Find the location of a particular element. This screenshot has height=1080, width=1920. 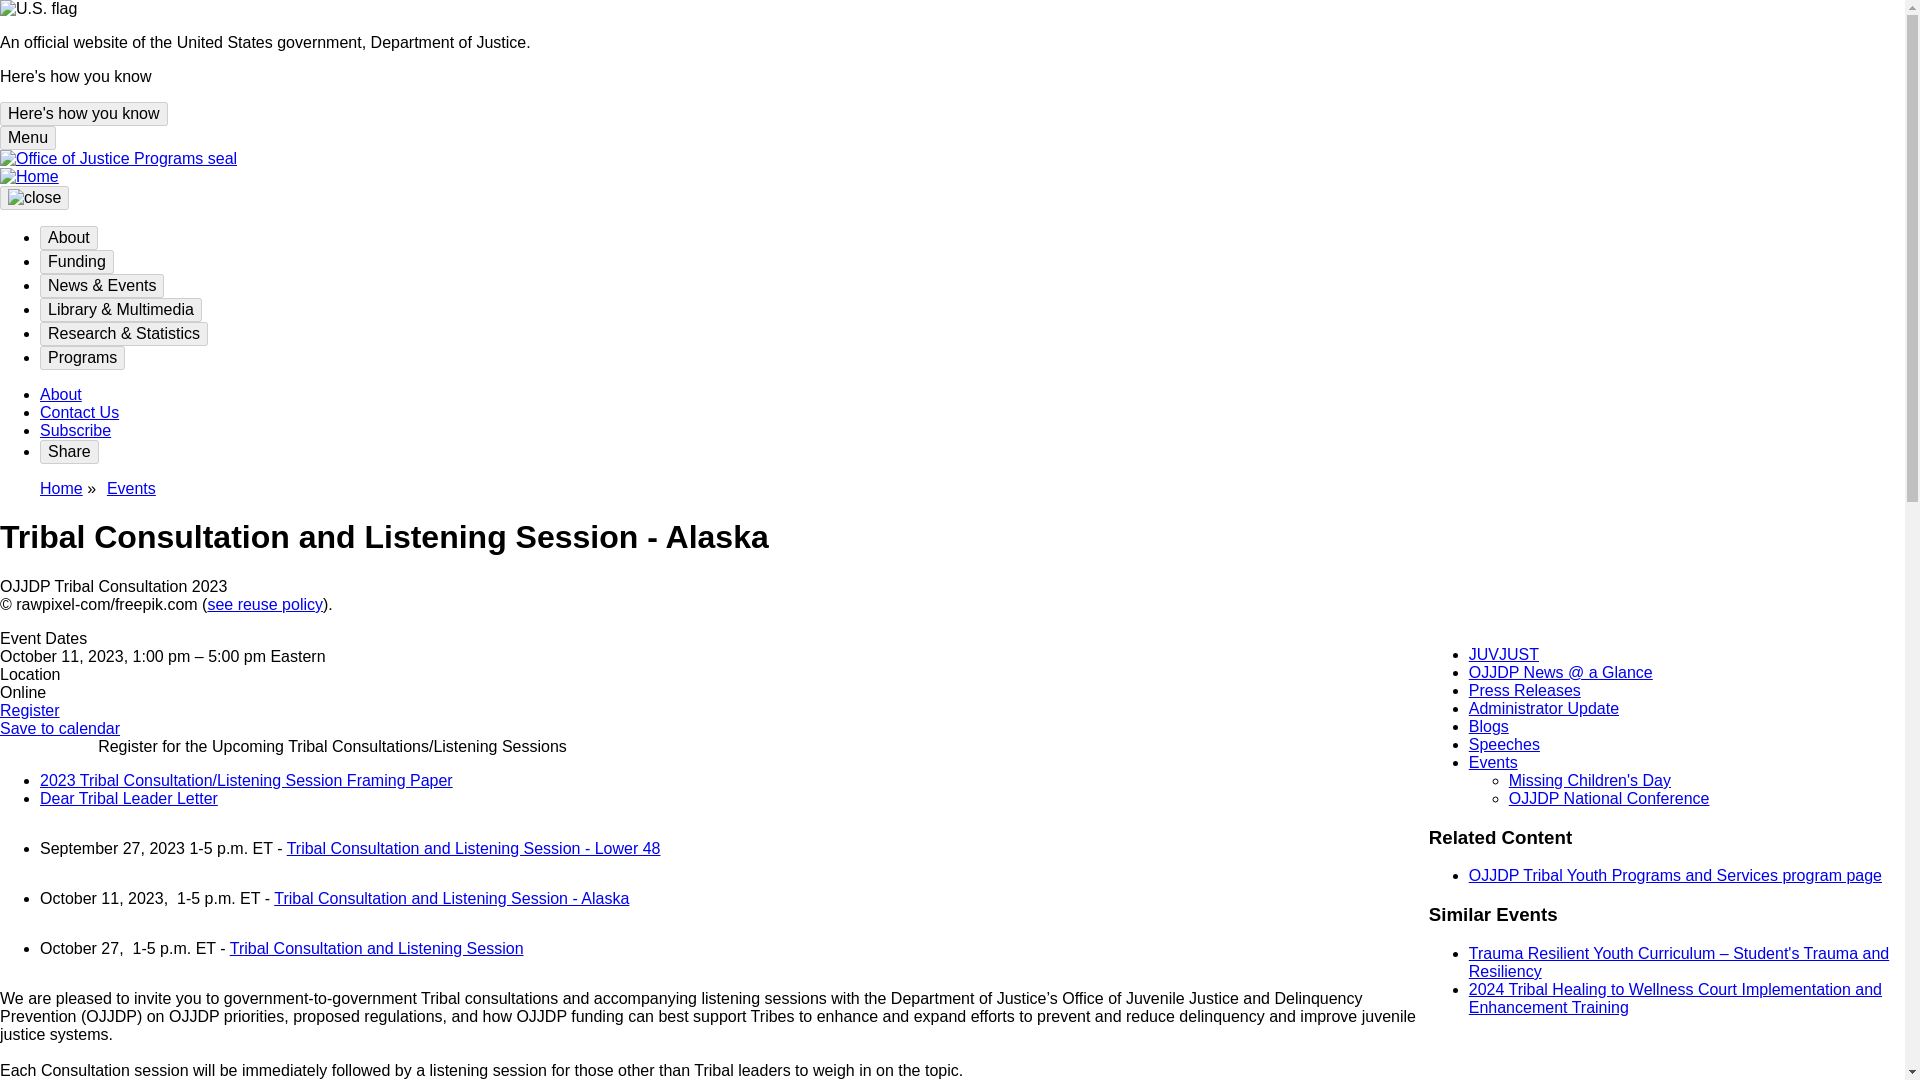

Subscribe is located at coordinates (76, 430).